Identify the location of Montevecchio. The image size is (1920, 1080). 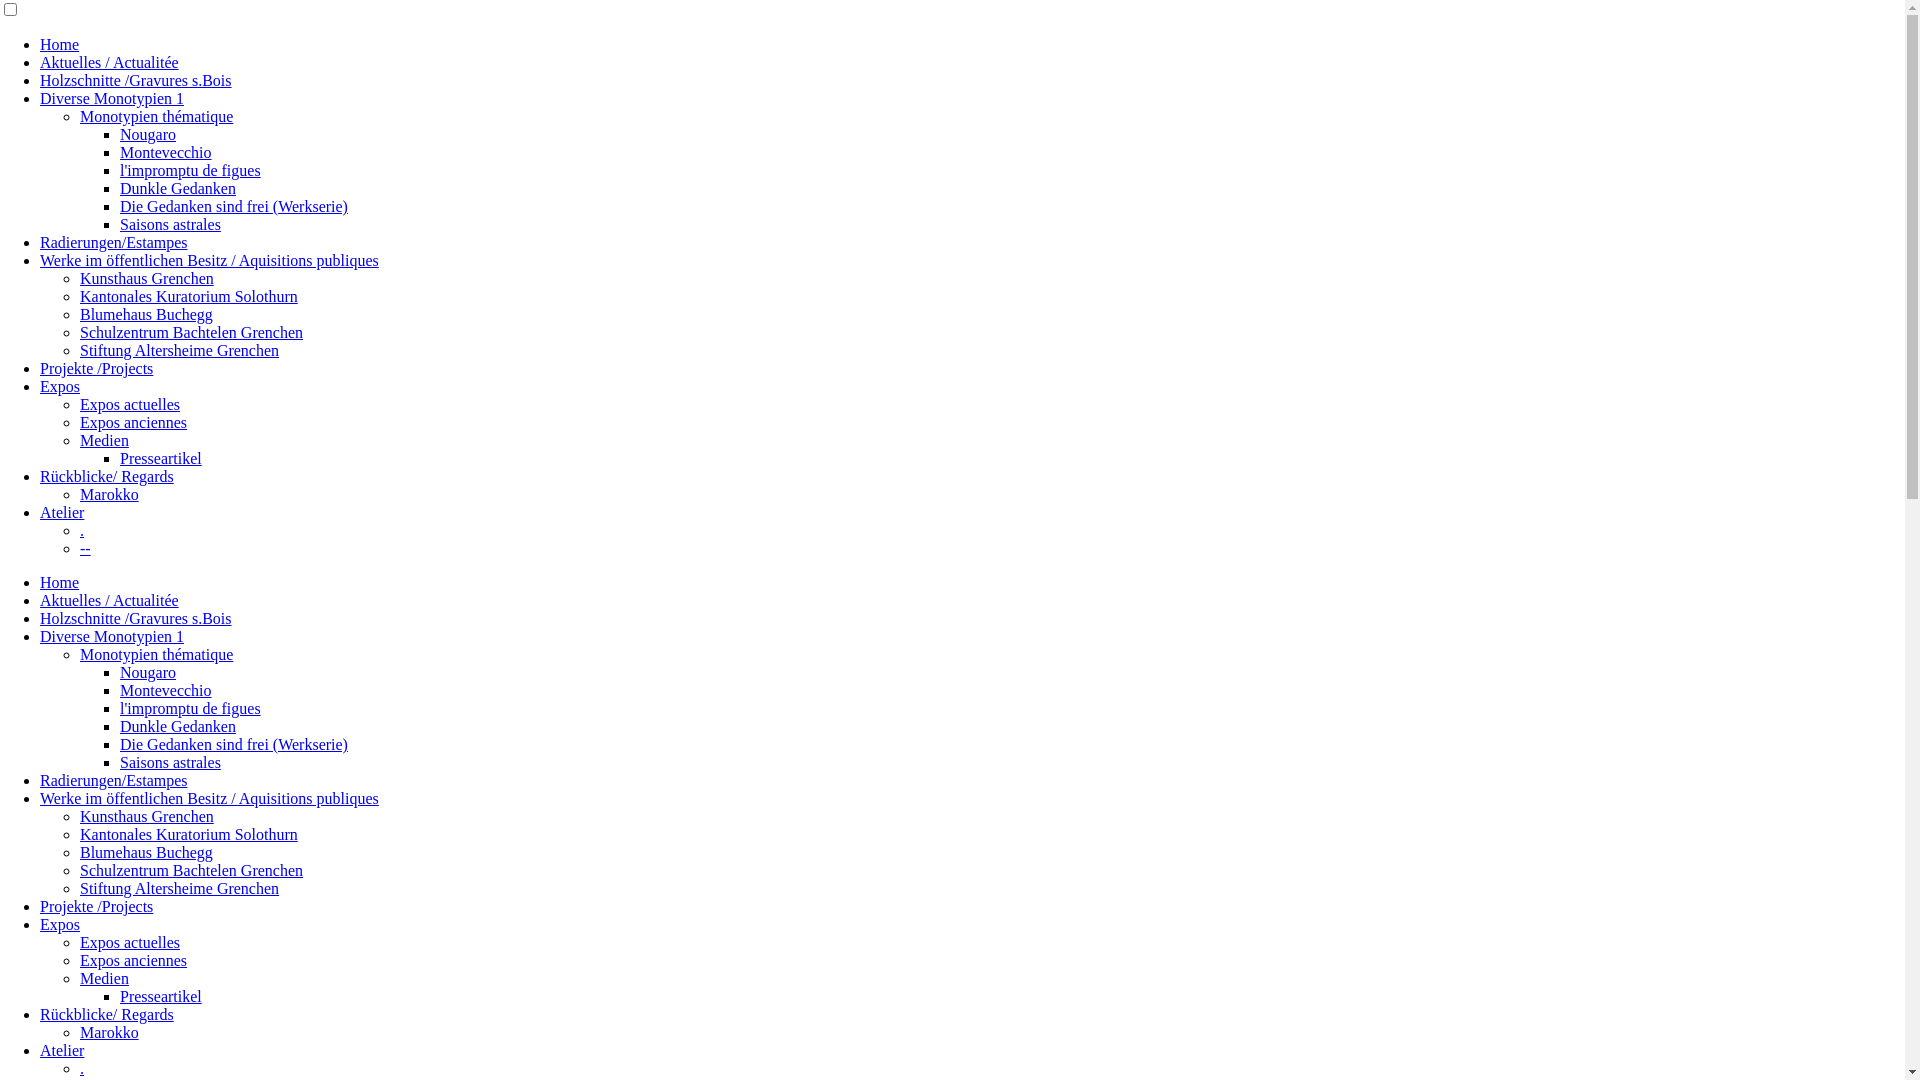
(166, 152).